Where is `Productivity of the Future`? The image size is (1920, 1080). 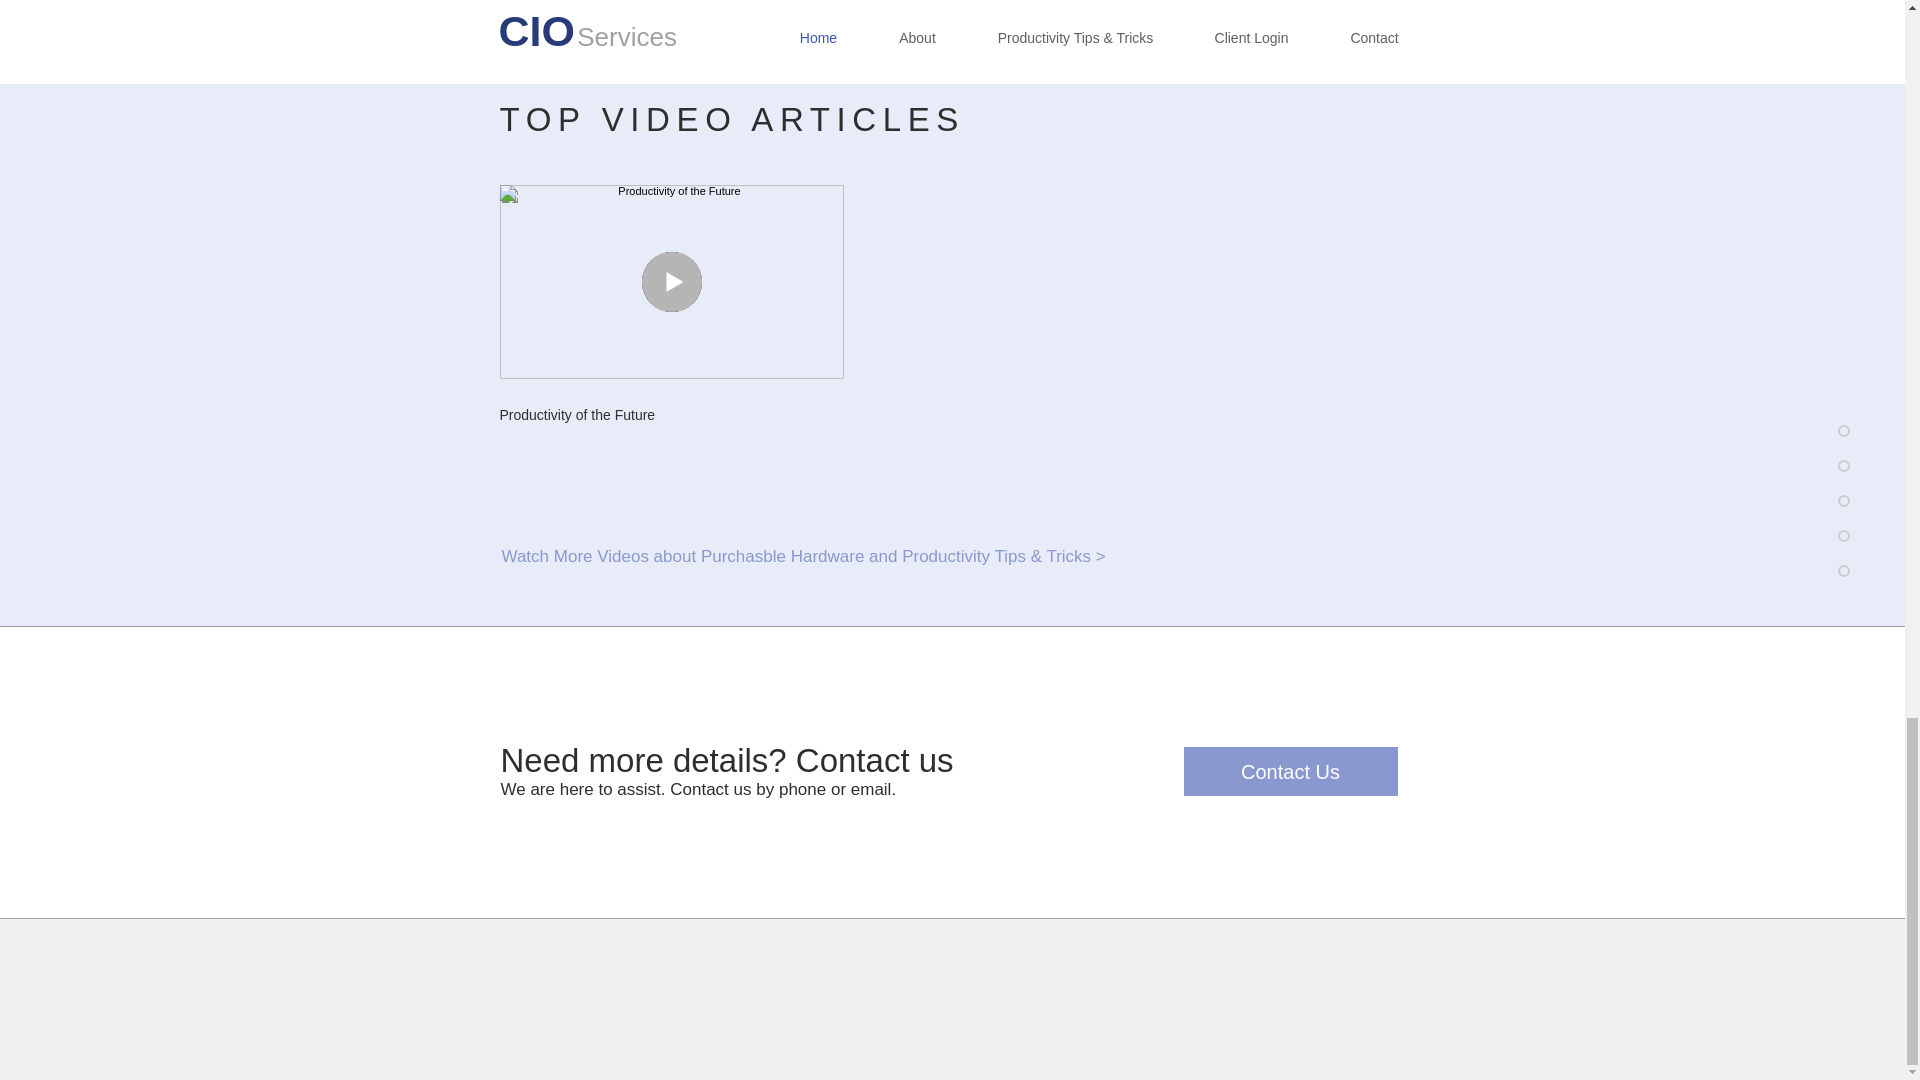 Productivity of the Future is located at coordinates (672, 415).